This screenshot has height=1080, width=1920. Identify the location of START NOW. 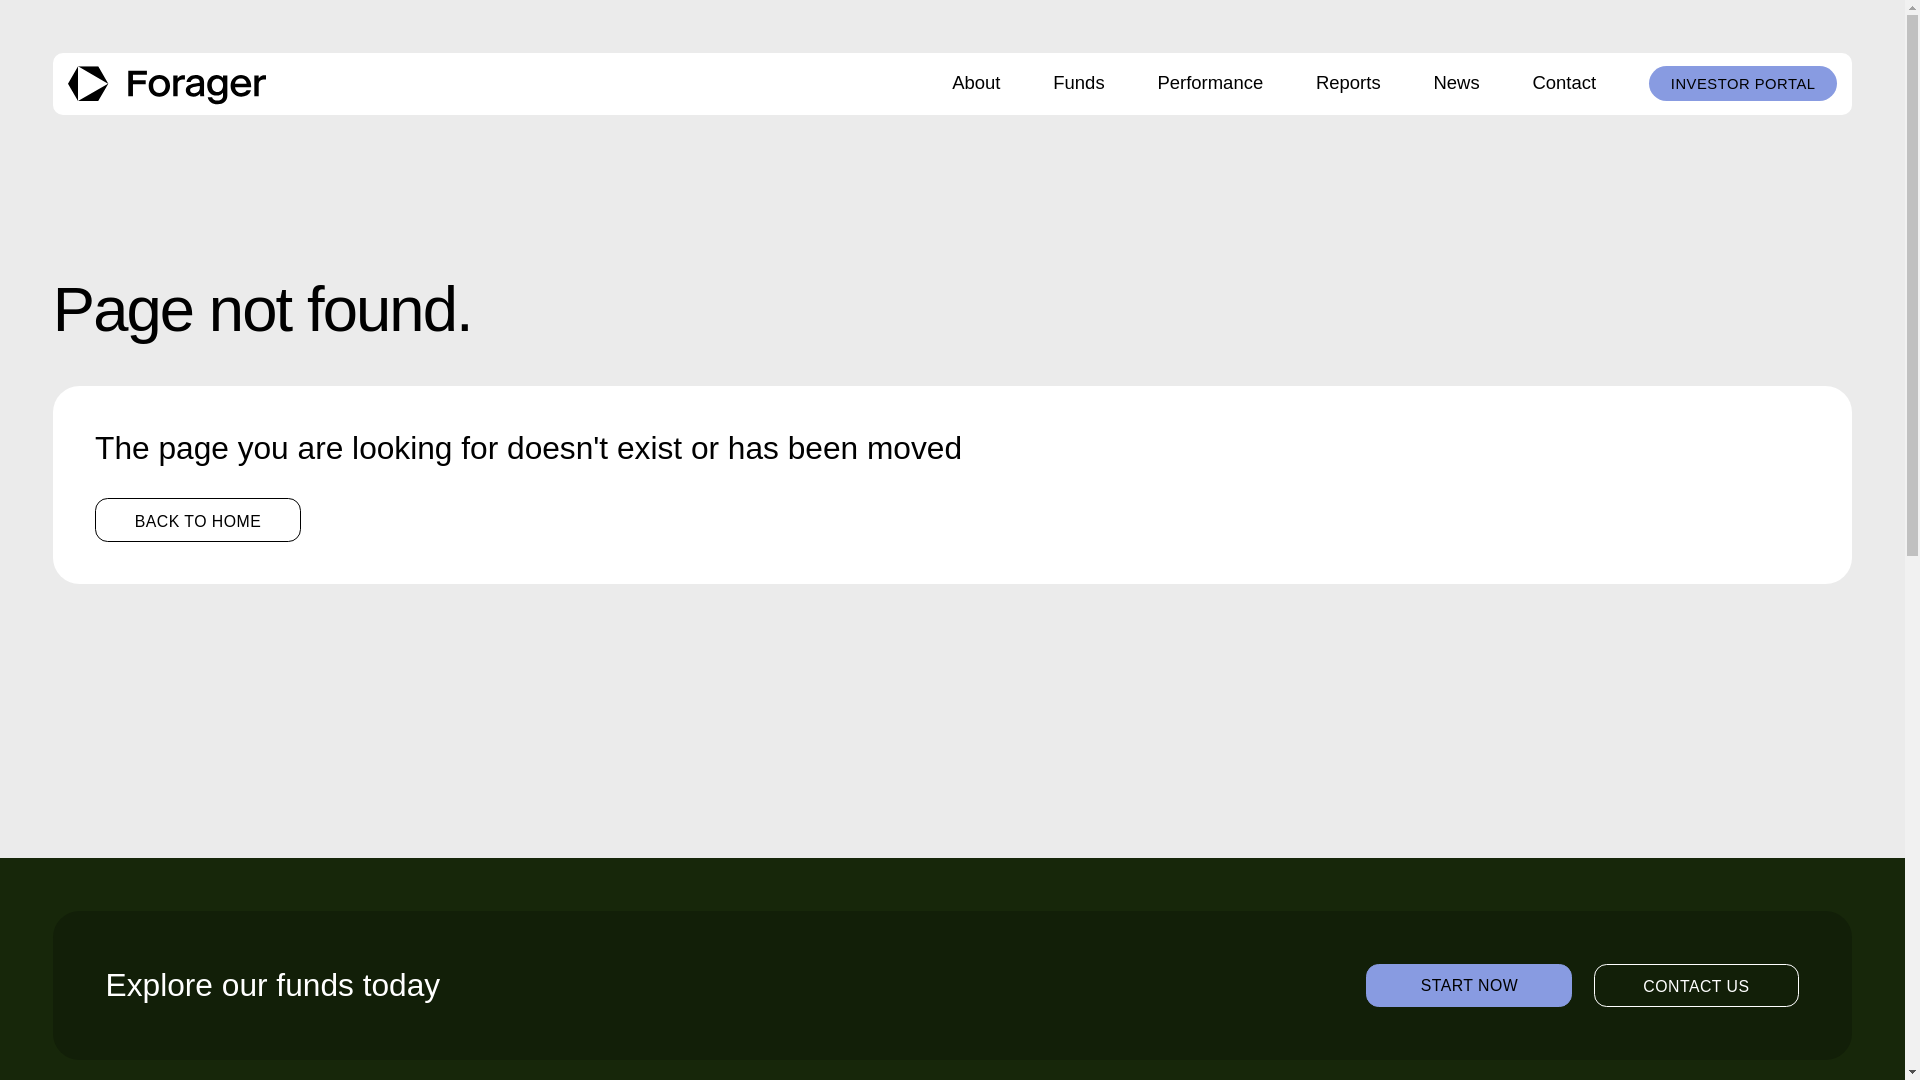
(1468, 985).